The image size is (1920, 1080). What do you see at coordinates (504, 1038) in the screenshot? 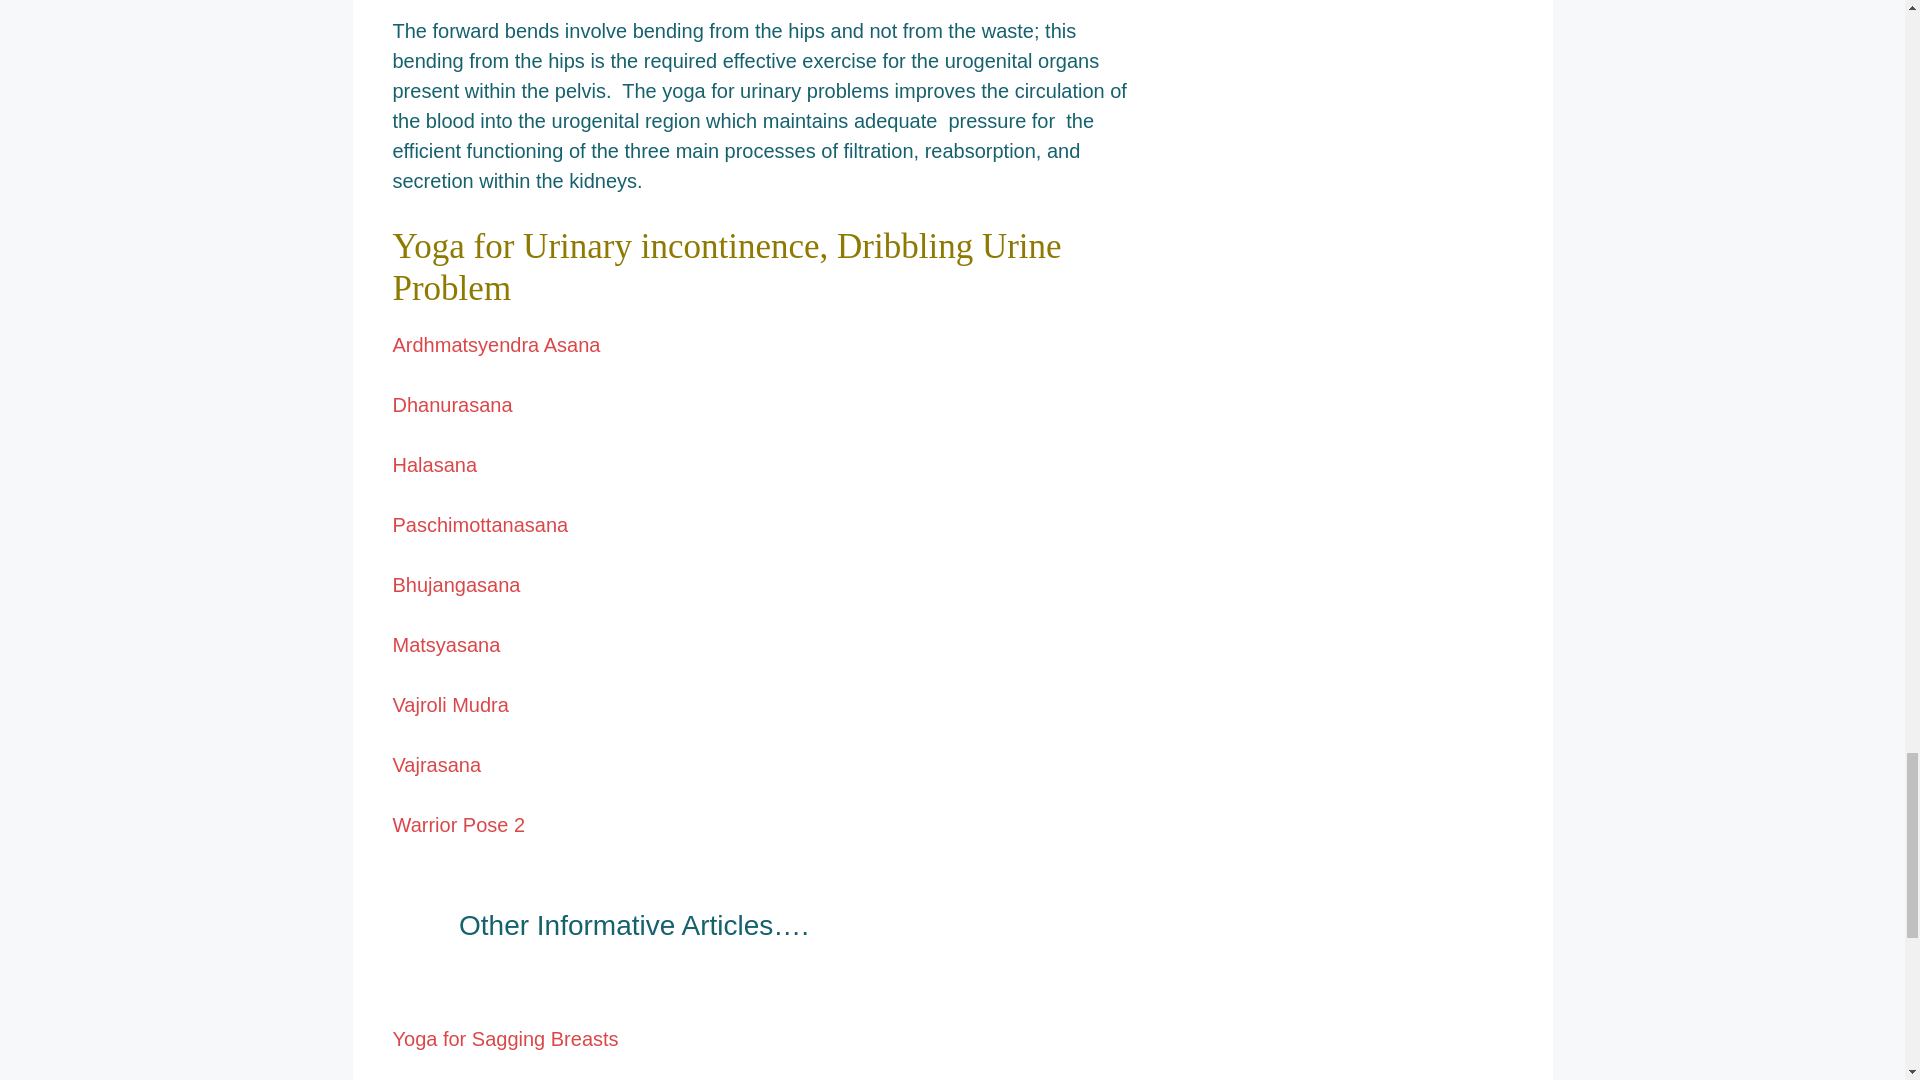
I see `Yoga for Sagging Breasts` at bounding box center [504, 1038].